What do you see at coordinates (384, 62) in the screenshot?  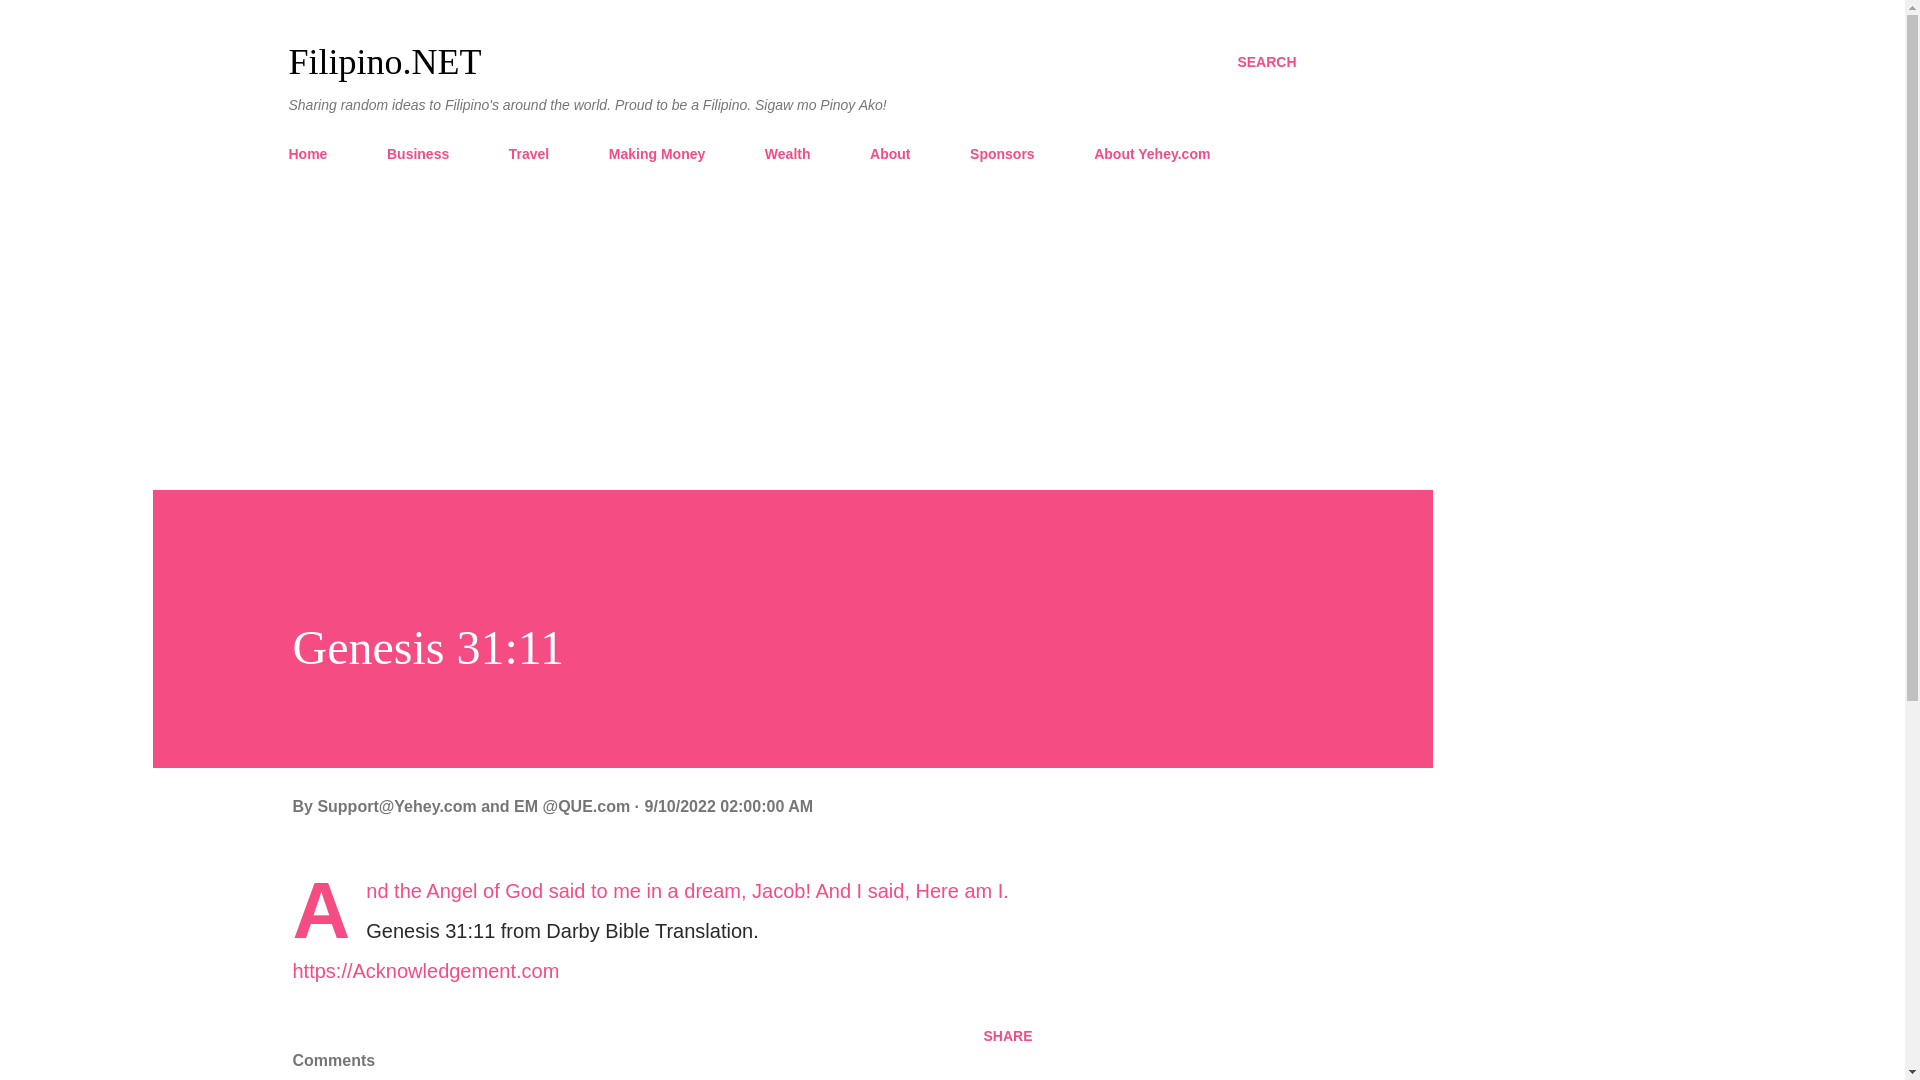 I see `Filipino.NET` at bounding box center [384, 62].